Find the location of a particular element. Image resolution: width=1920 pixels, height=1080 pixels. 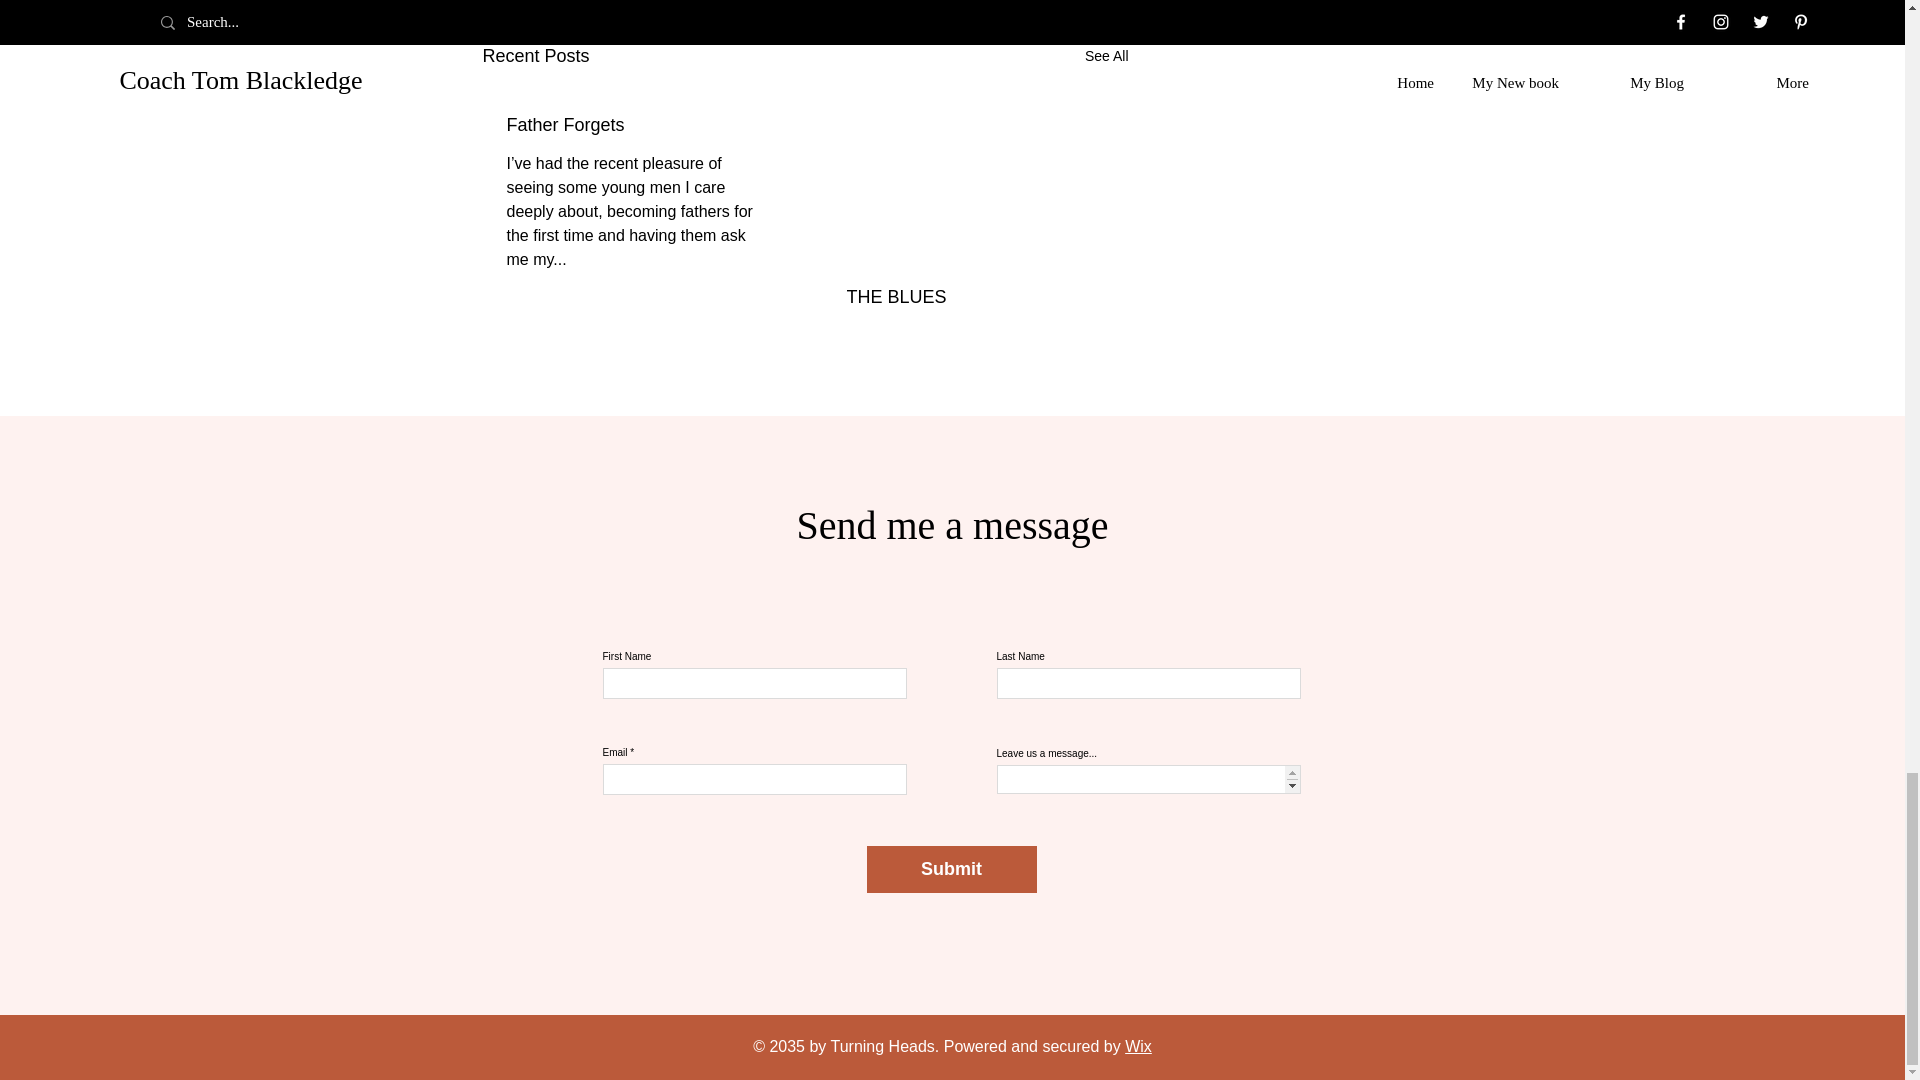

Wix is located at coordinates (1138, 1046).